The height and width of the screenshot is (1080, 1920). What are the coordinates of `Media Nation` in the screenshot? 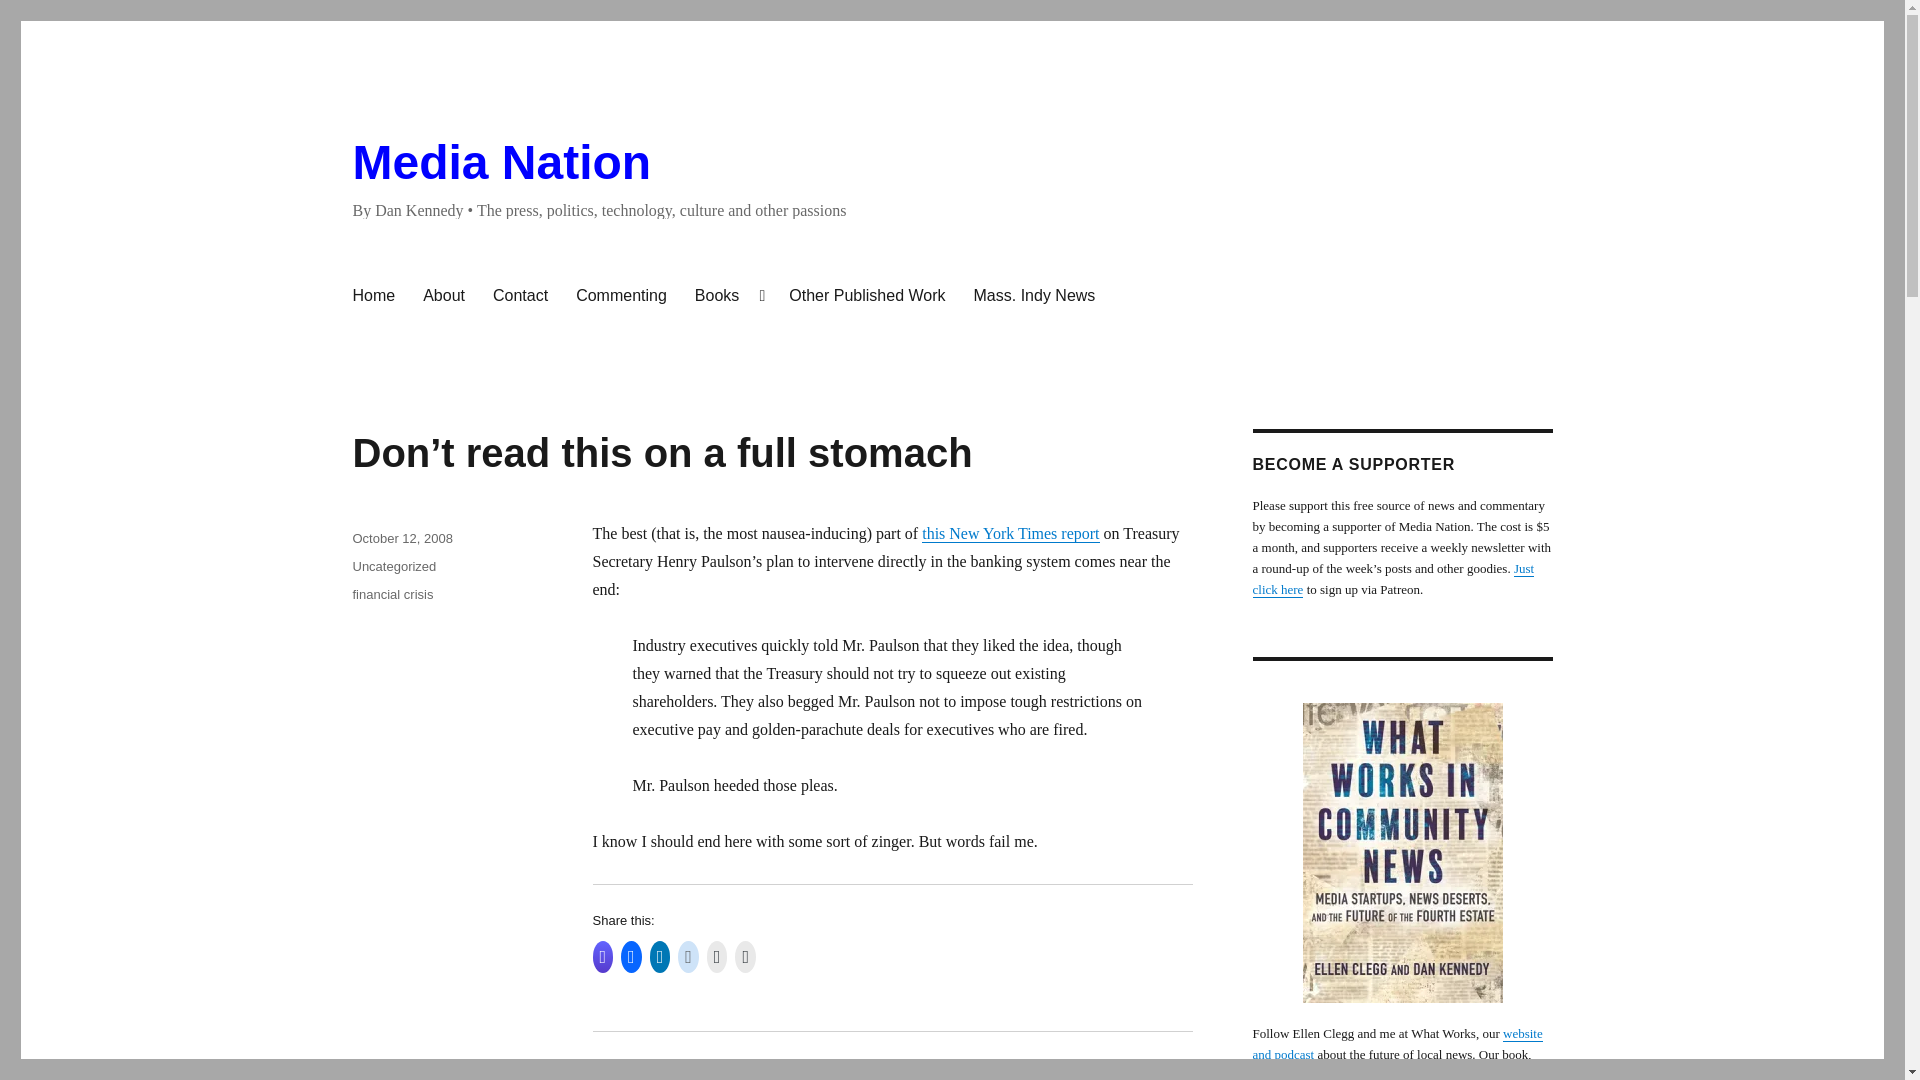 It's located at (500, 162).